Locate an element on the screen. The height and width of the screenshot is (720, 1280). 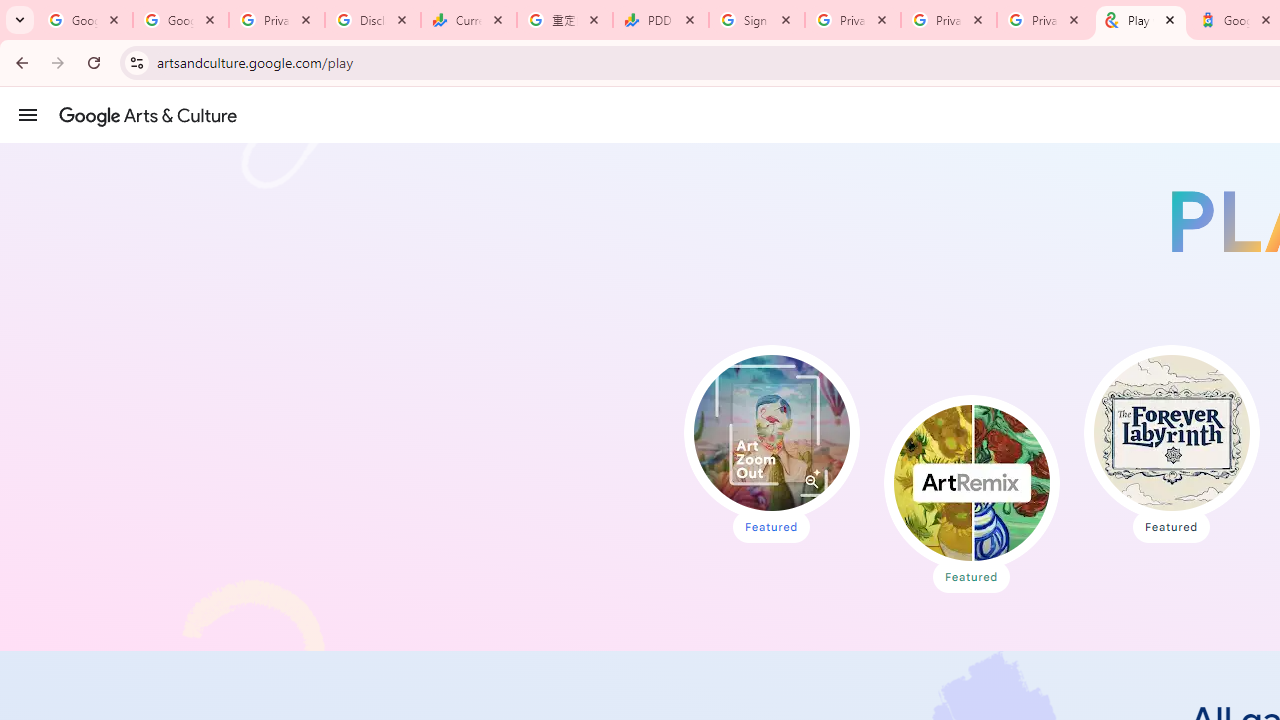
Google Workspace Admin Community is located at coordinates (85, 20).